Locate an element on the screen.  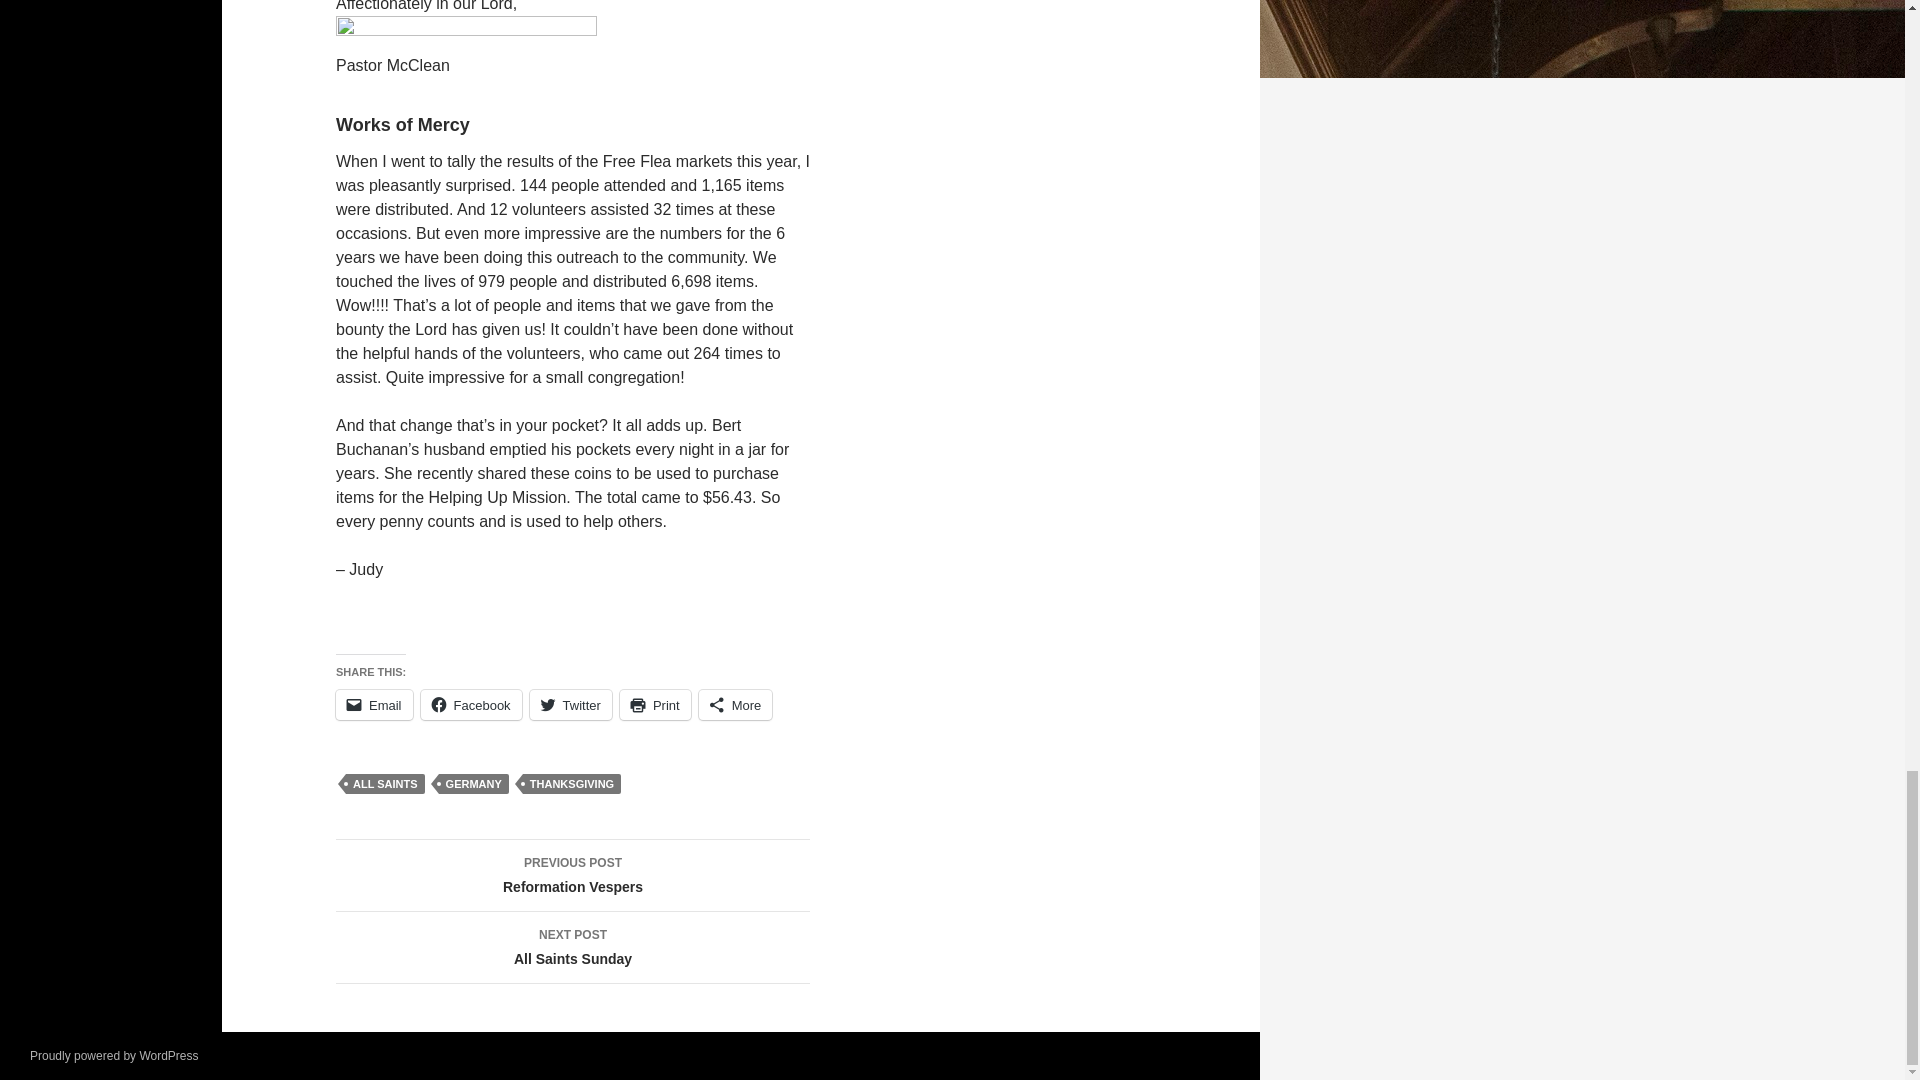
Twitter is located at coordinates (570, 705).